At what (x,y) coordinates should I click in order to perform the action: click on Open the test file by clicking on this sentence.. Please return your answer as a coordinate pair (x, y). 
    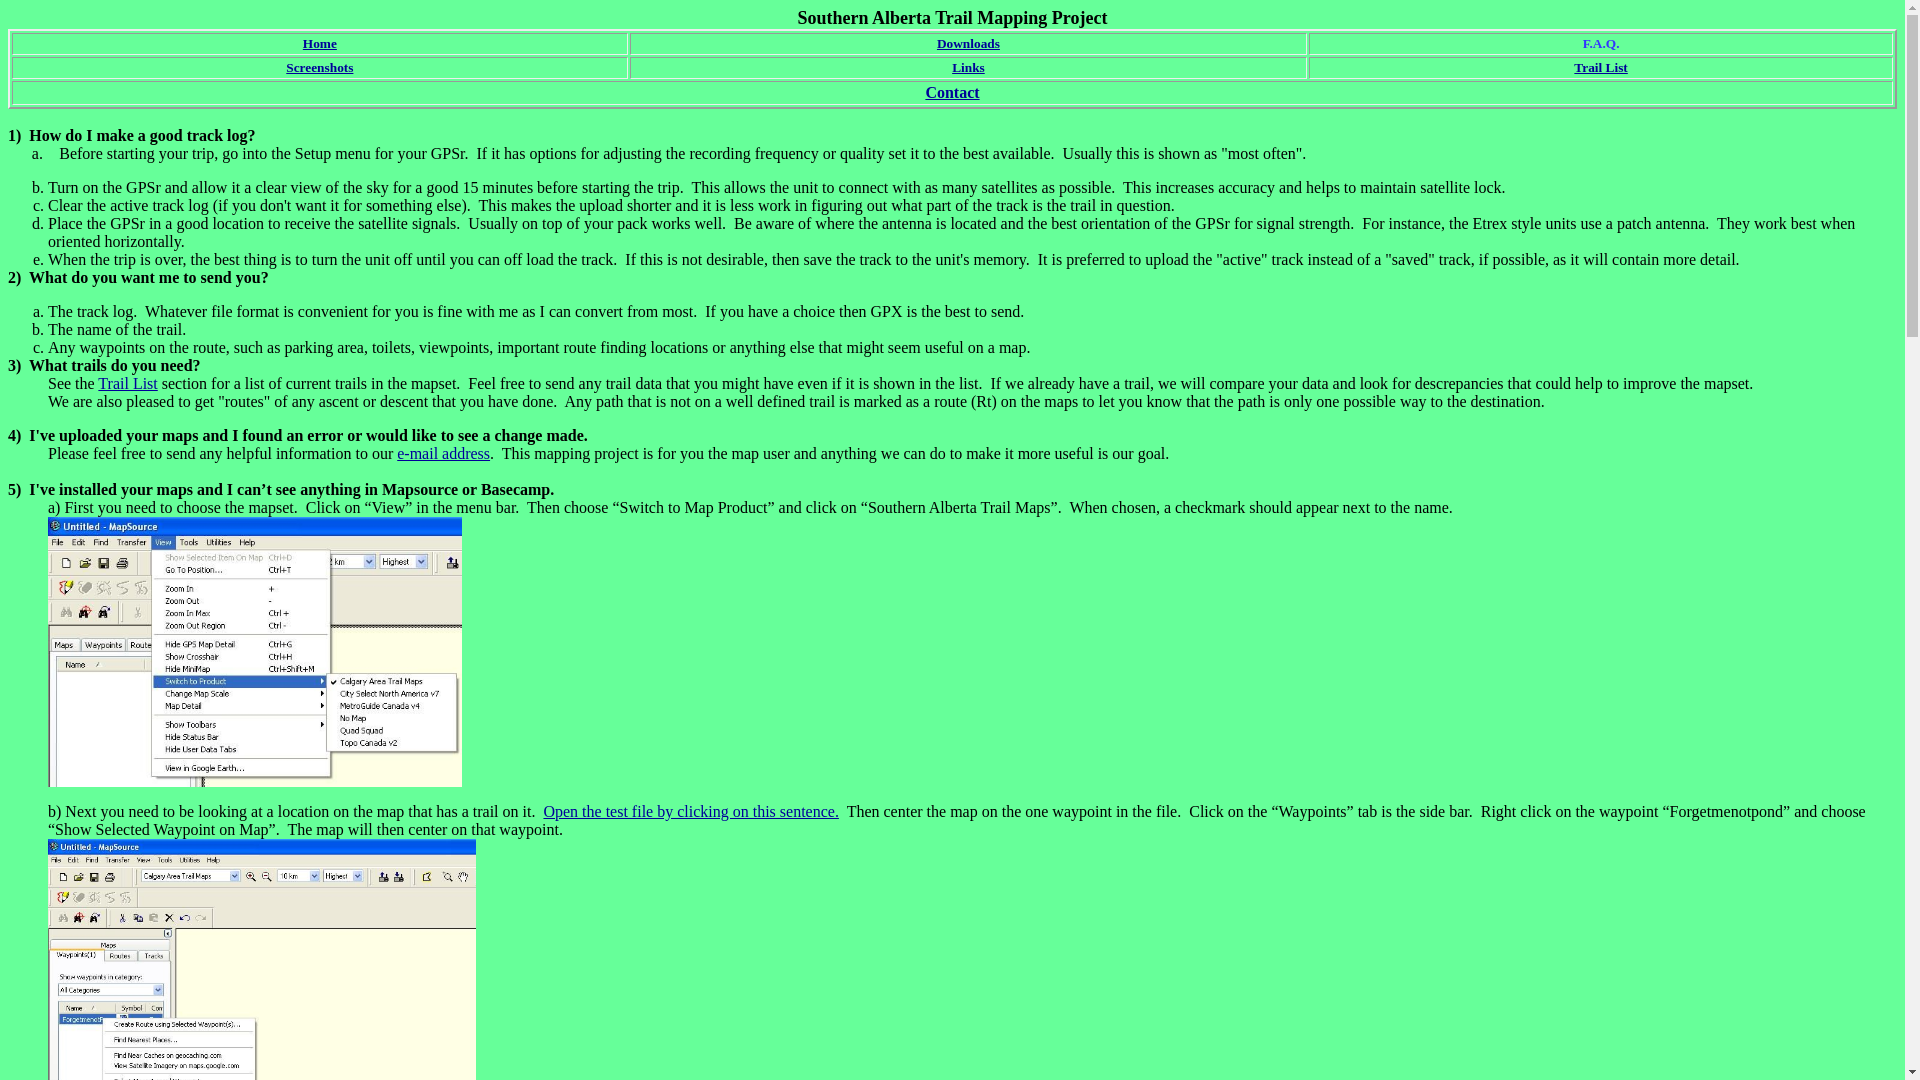
    Looking at the image, I should click on (690, 812).